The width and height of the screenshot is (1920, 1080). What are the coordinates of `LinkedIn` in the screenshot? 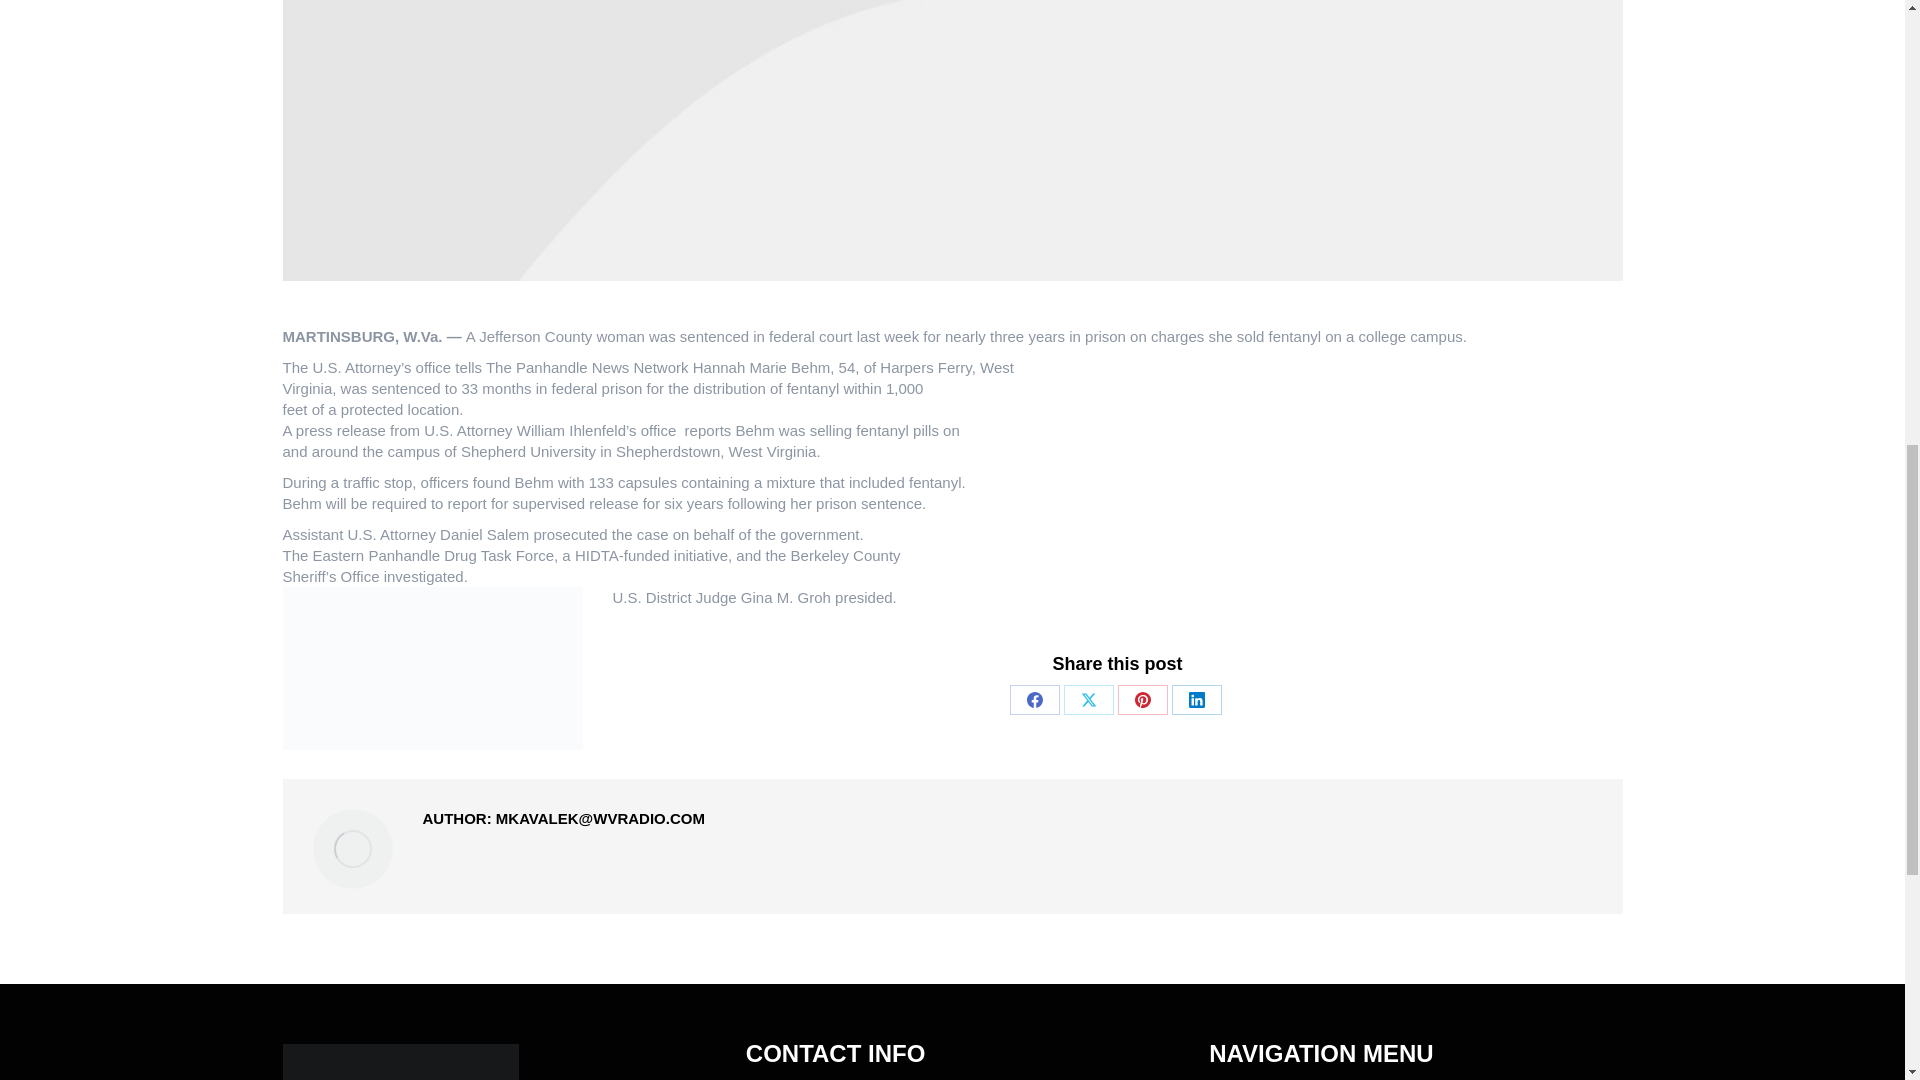 It's located at (1196, 699).